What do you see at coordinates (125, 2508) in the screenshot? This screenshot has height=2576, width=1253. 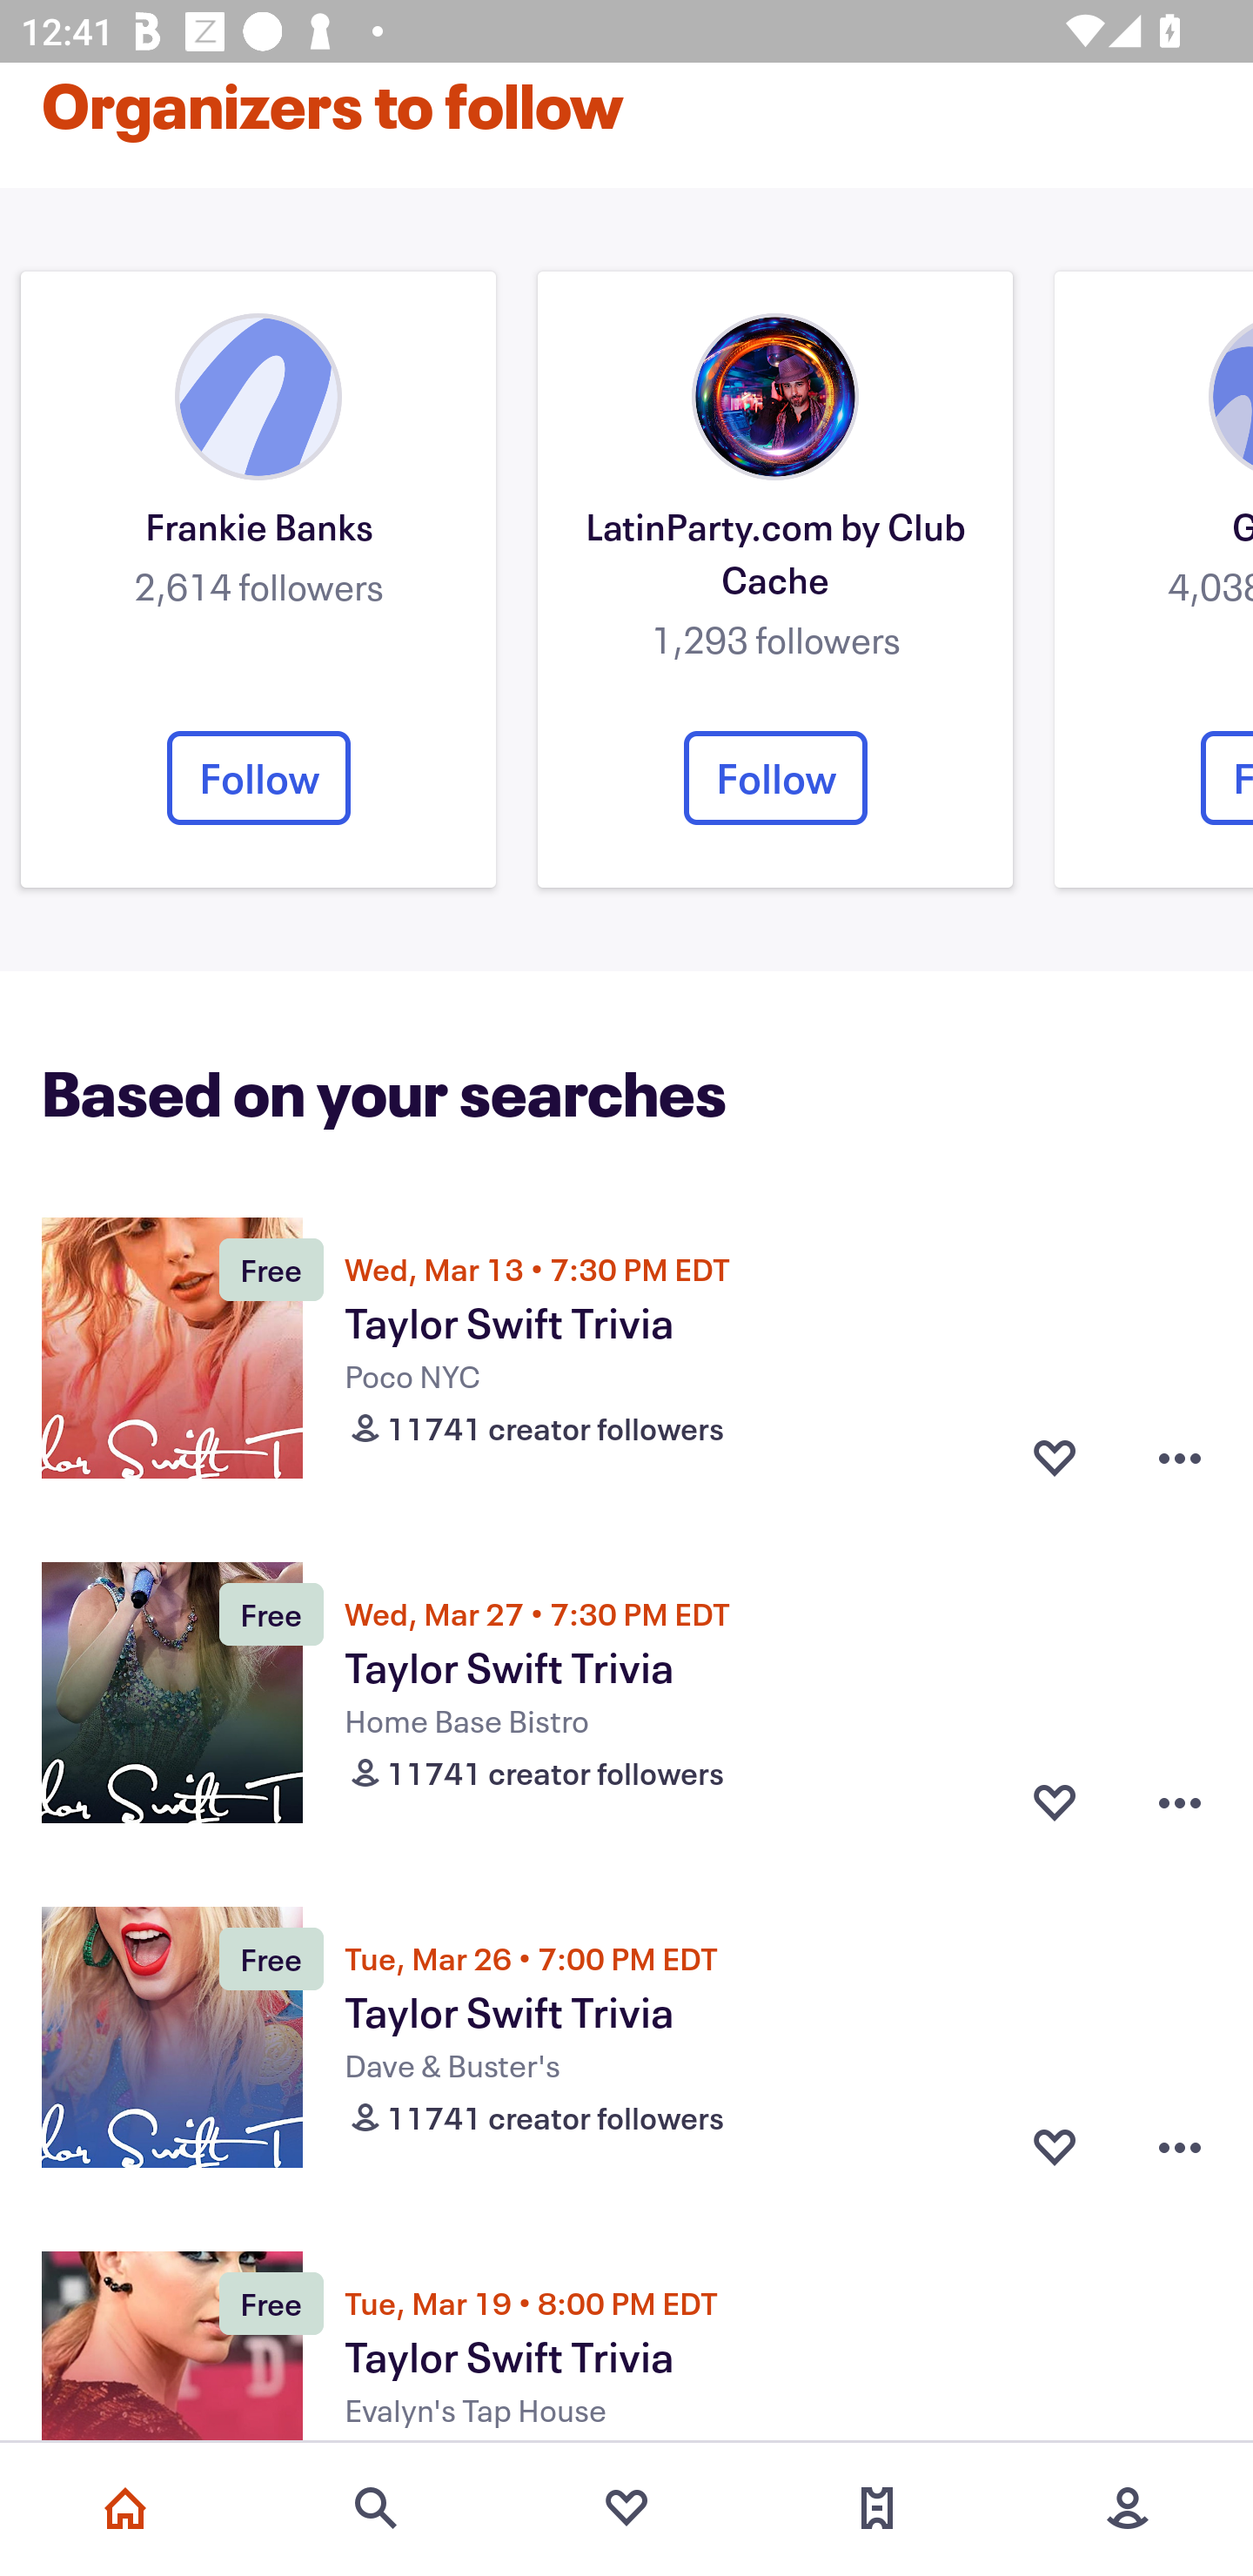 I see `Home` at bounding box center [125, 2508].